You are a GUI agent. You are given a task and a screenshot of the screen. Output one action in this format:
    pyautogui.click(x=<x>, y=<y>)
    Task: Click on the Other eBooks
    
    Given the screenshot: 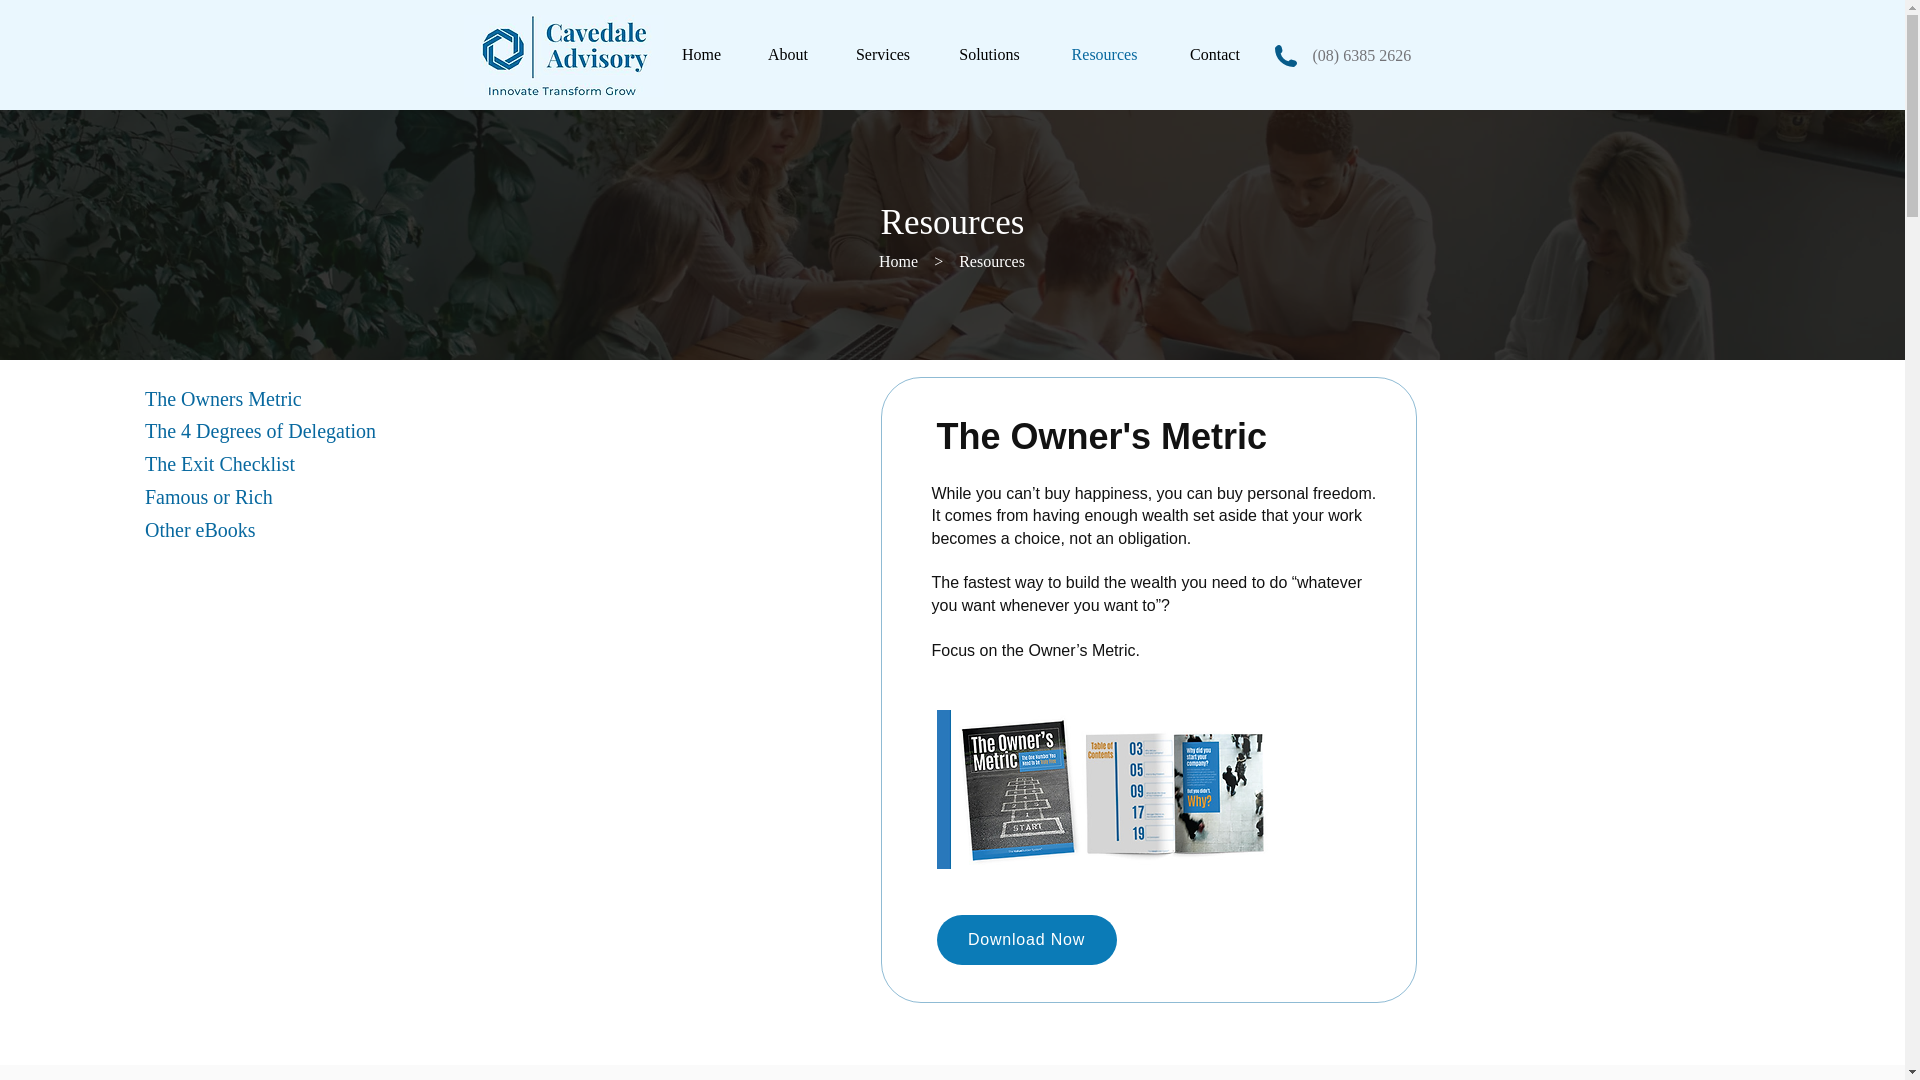 What is the action you would take?
    pyautogui.click(x=203, y=530)
    